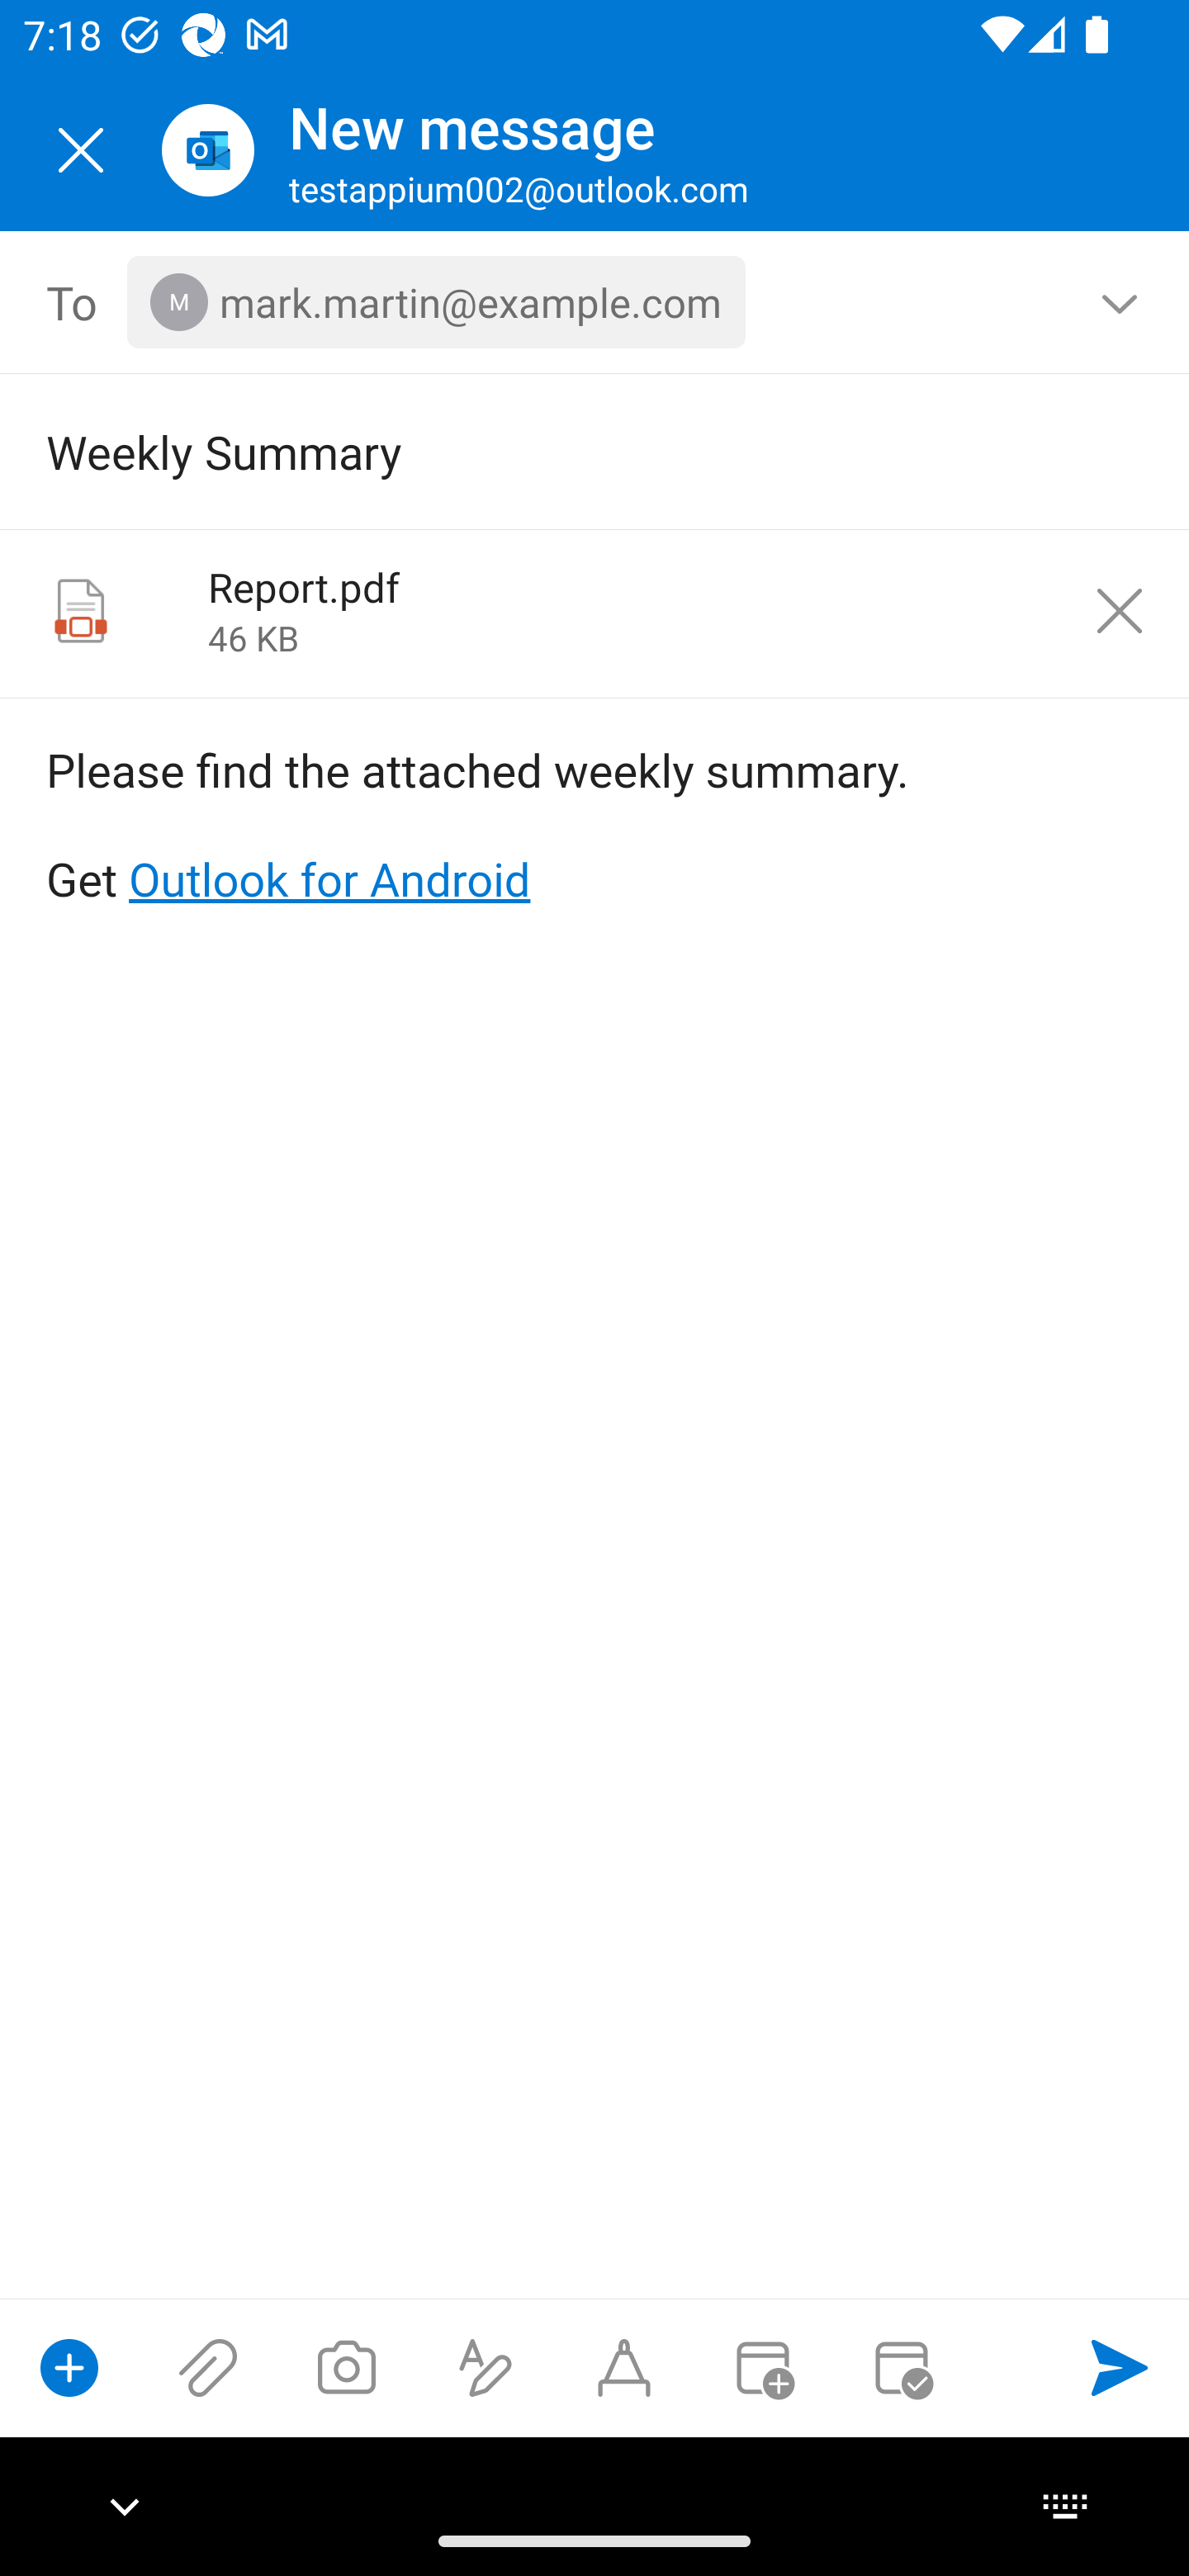 The height and width of the screenshot is (2576, 1189). What do you see at coordinates (548, 451) in the screenshot?
I see `Weekly Summary` at bounding box center [548, 451].